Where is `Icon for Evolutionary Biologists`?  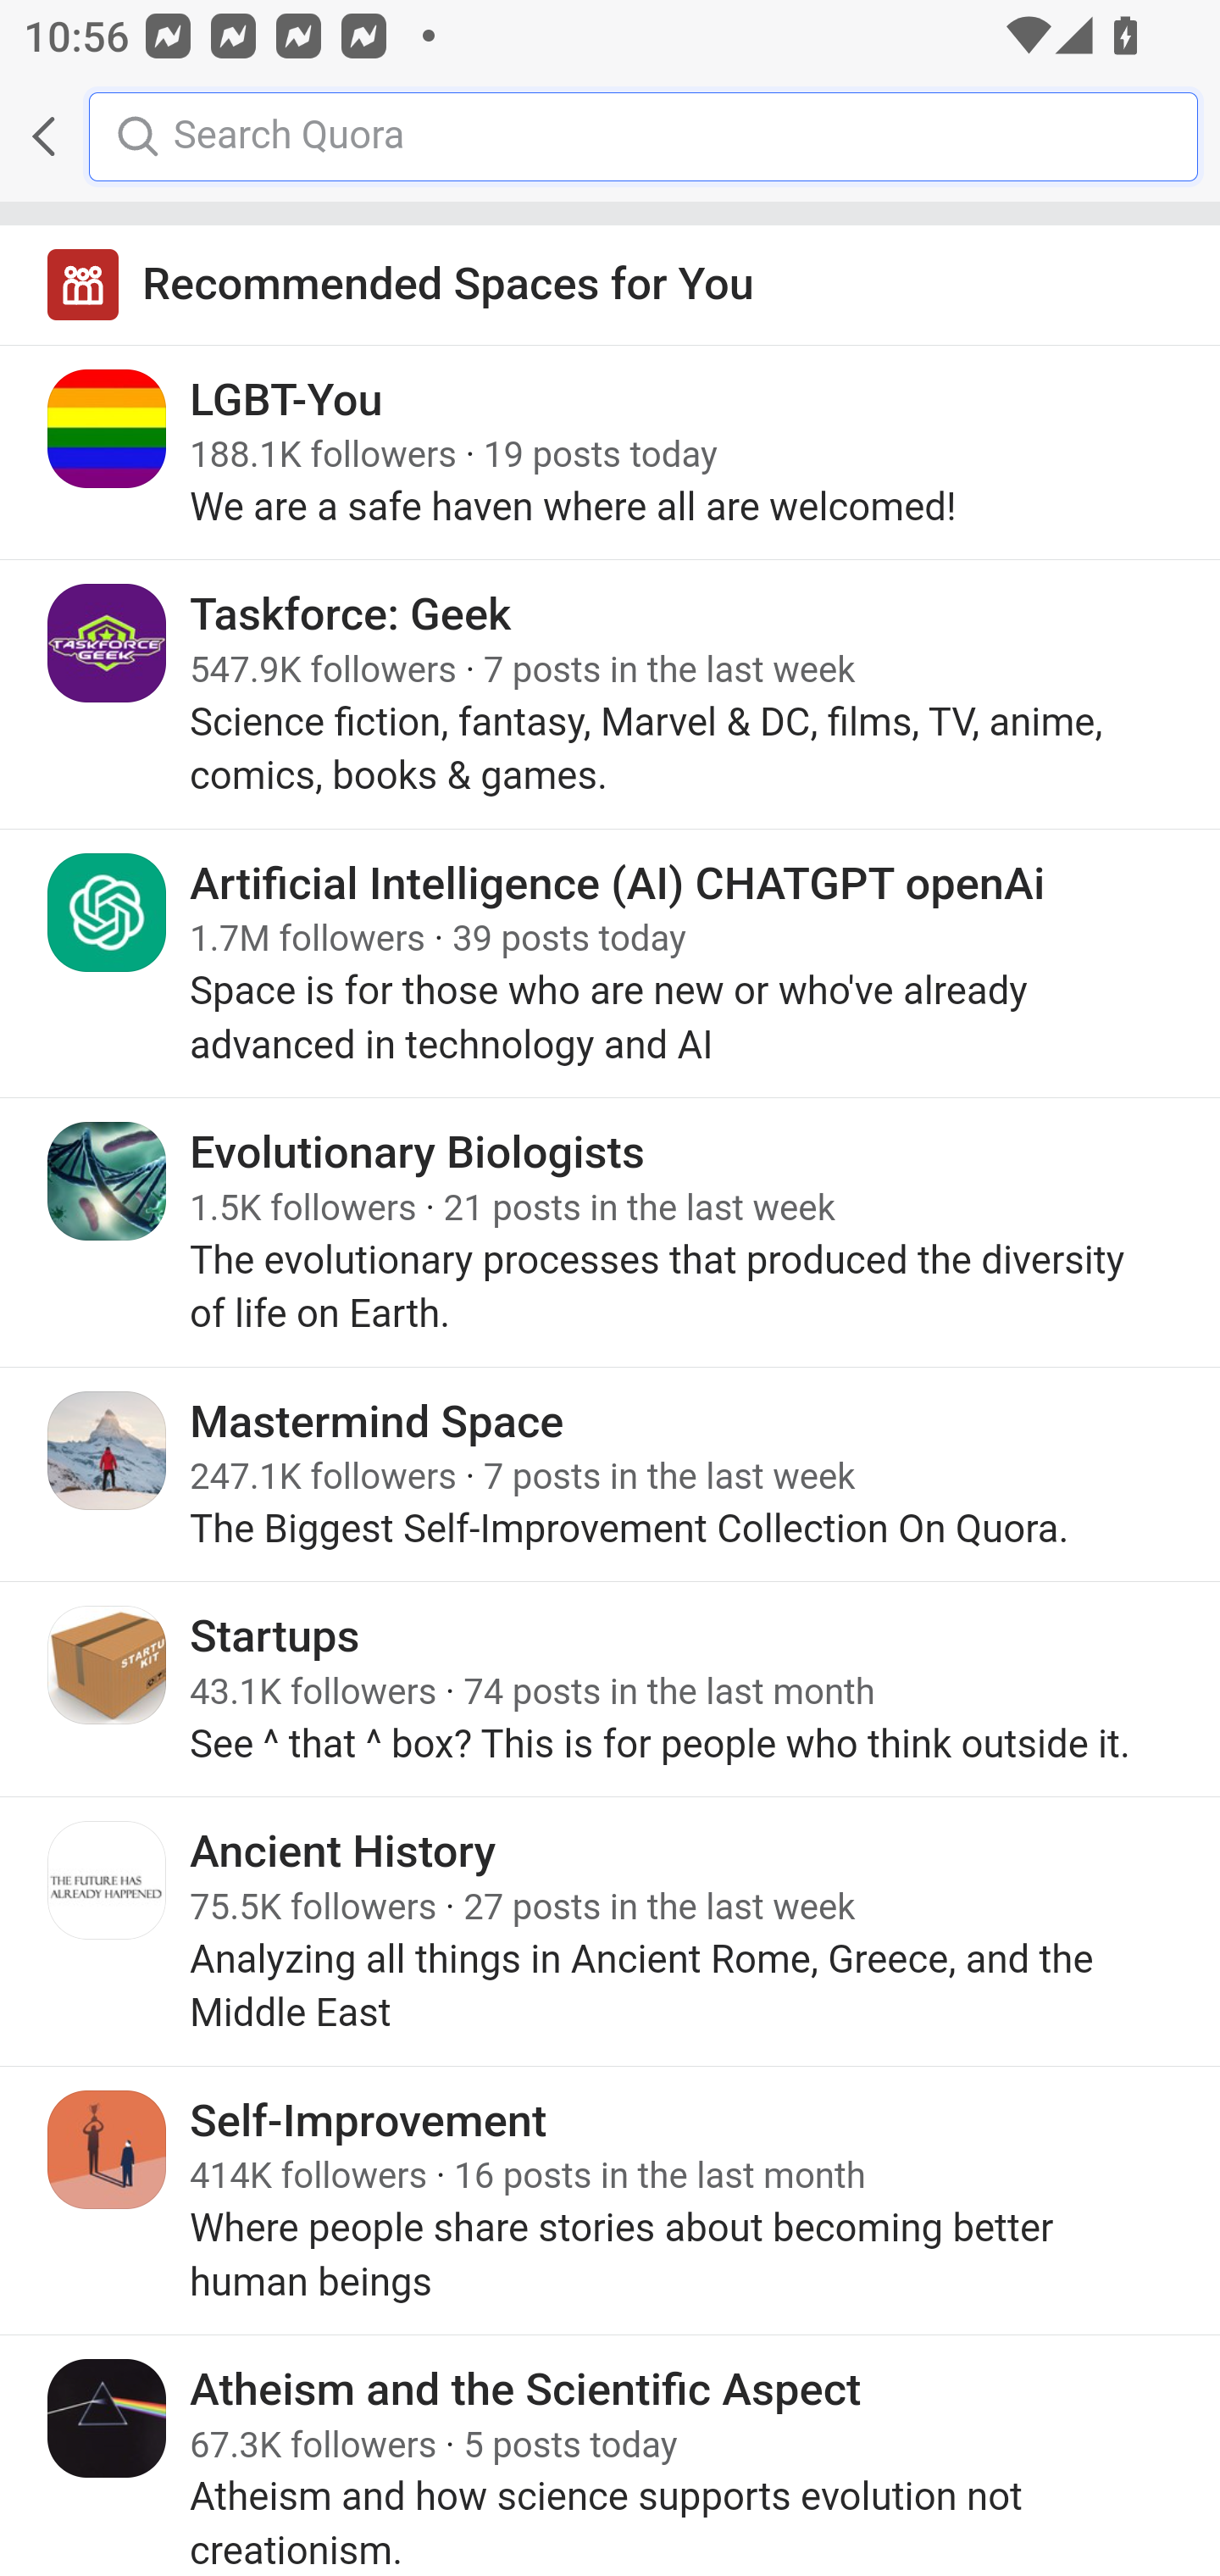
Icon for Evolutionary Biologists is located at coordinates (108, 1181).